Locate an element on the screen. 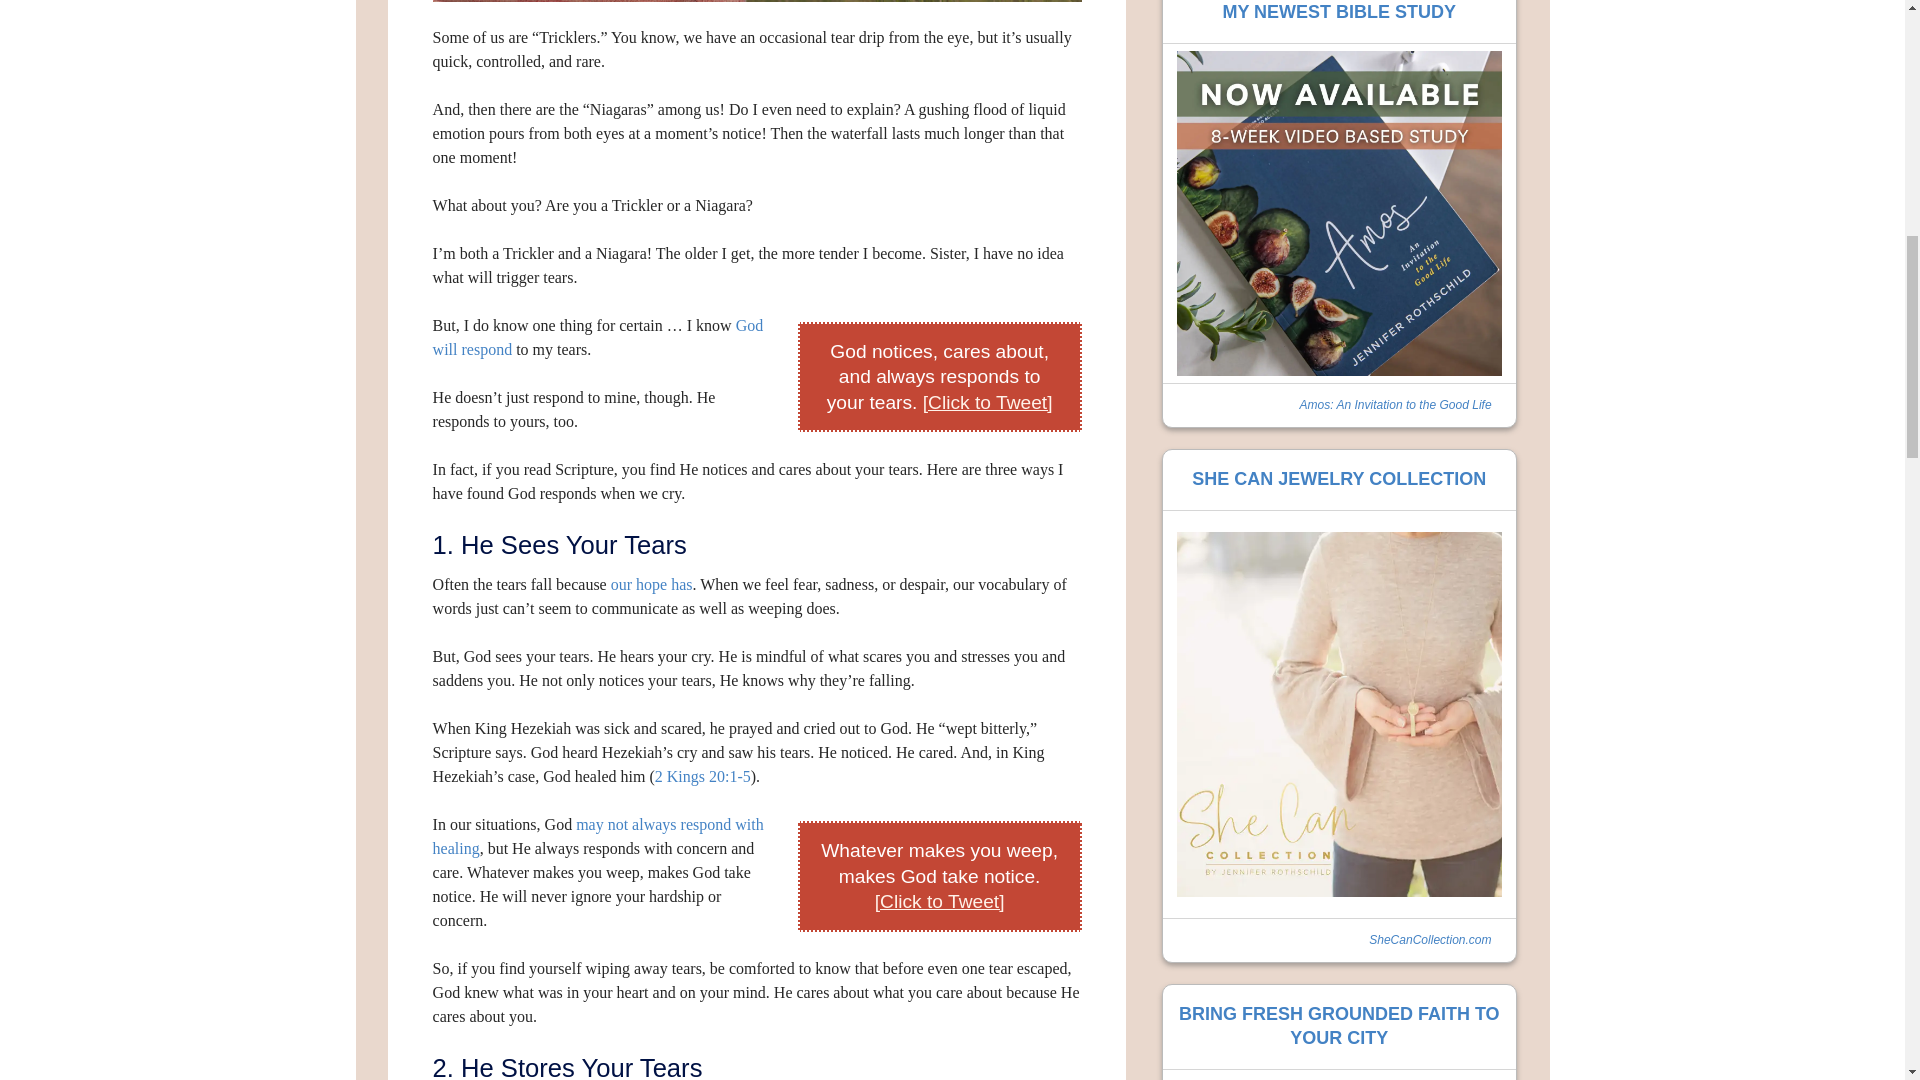  2 Kings 20:1-5 is located at coordinates (702, 776).